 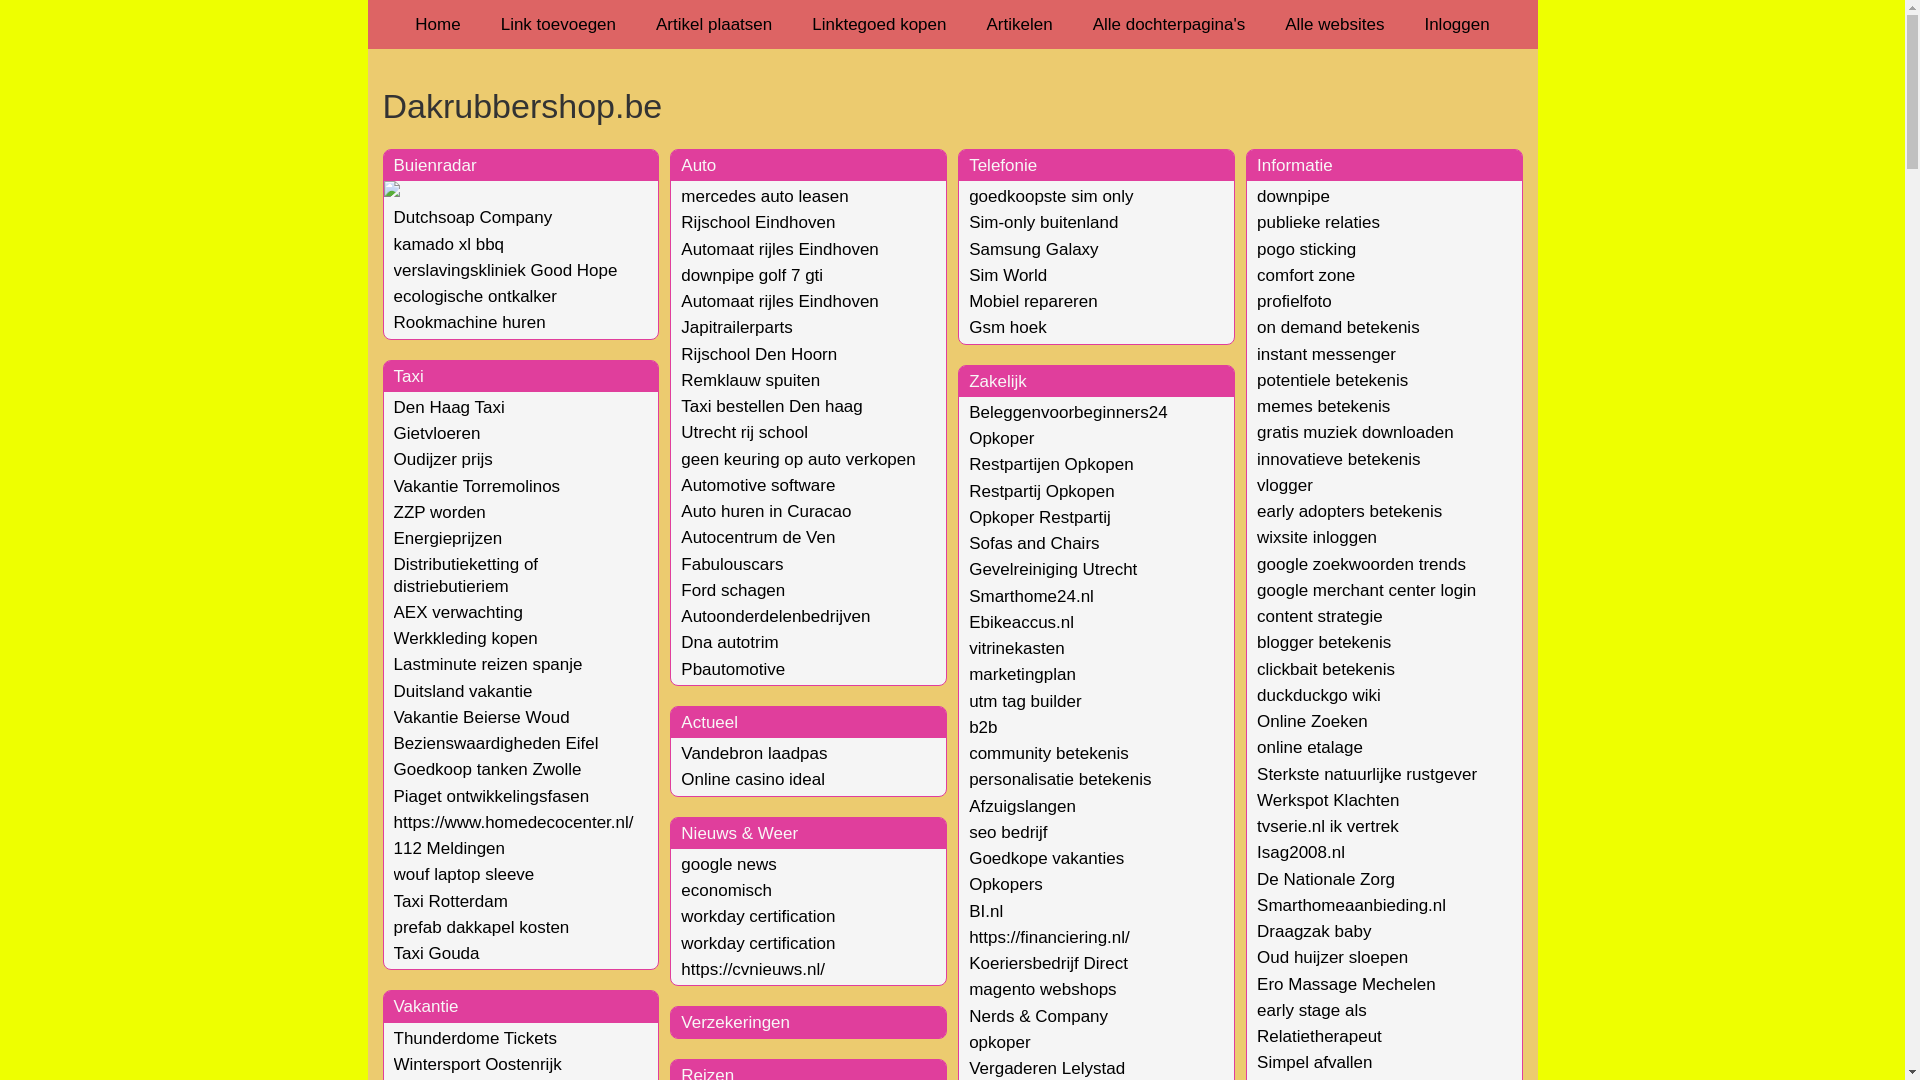 I want to click on Opkoper Restpartij, so click(x=1040, y=518).